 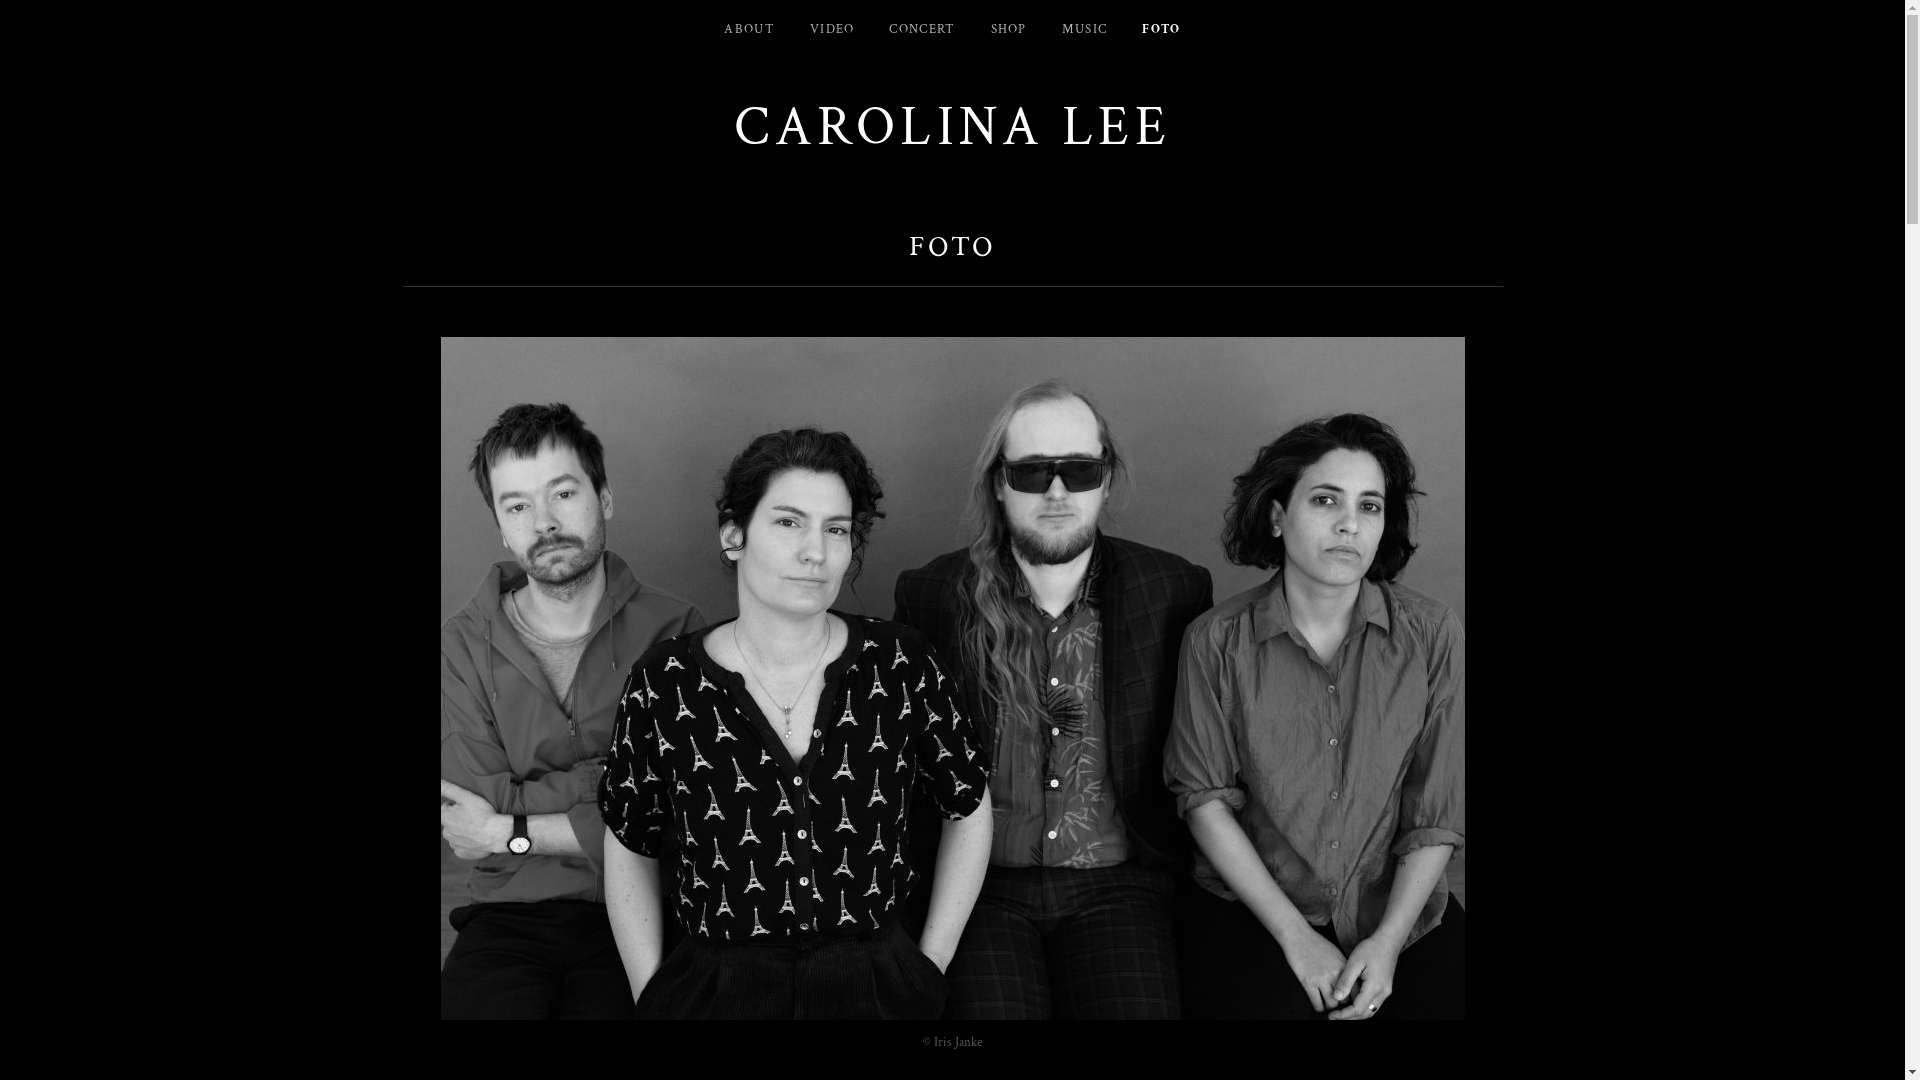 What do you see at coordinates (750, 30) in the screenshot?
I see `ABOUT` at bounding box center [750, 30].